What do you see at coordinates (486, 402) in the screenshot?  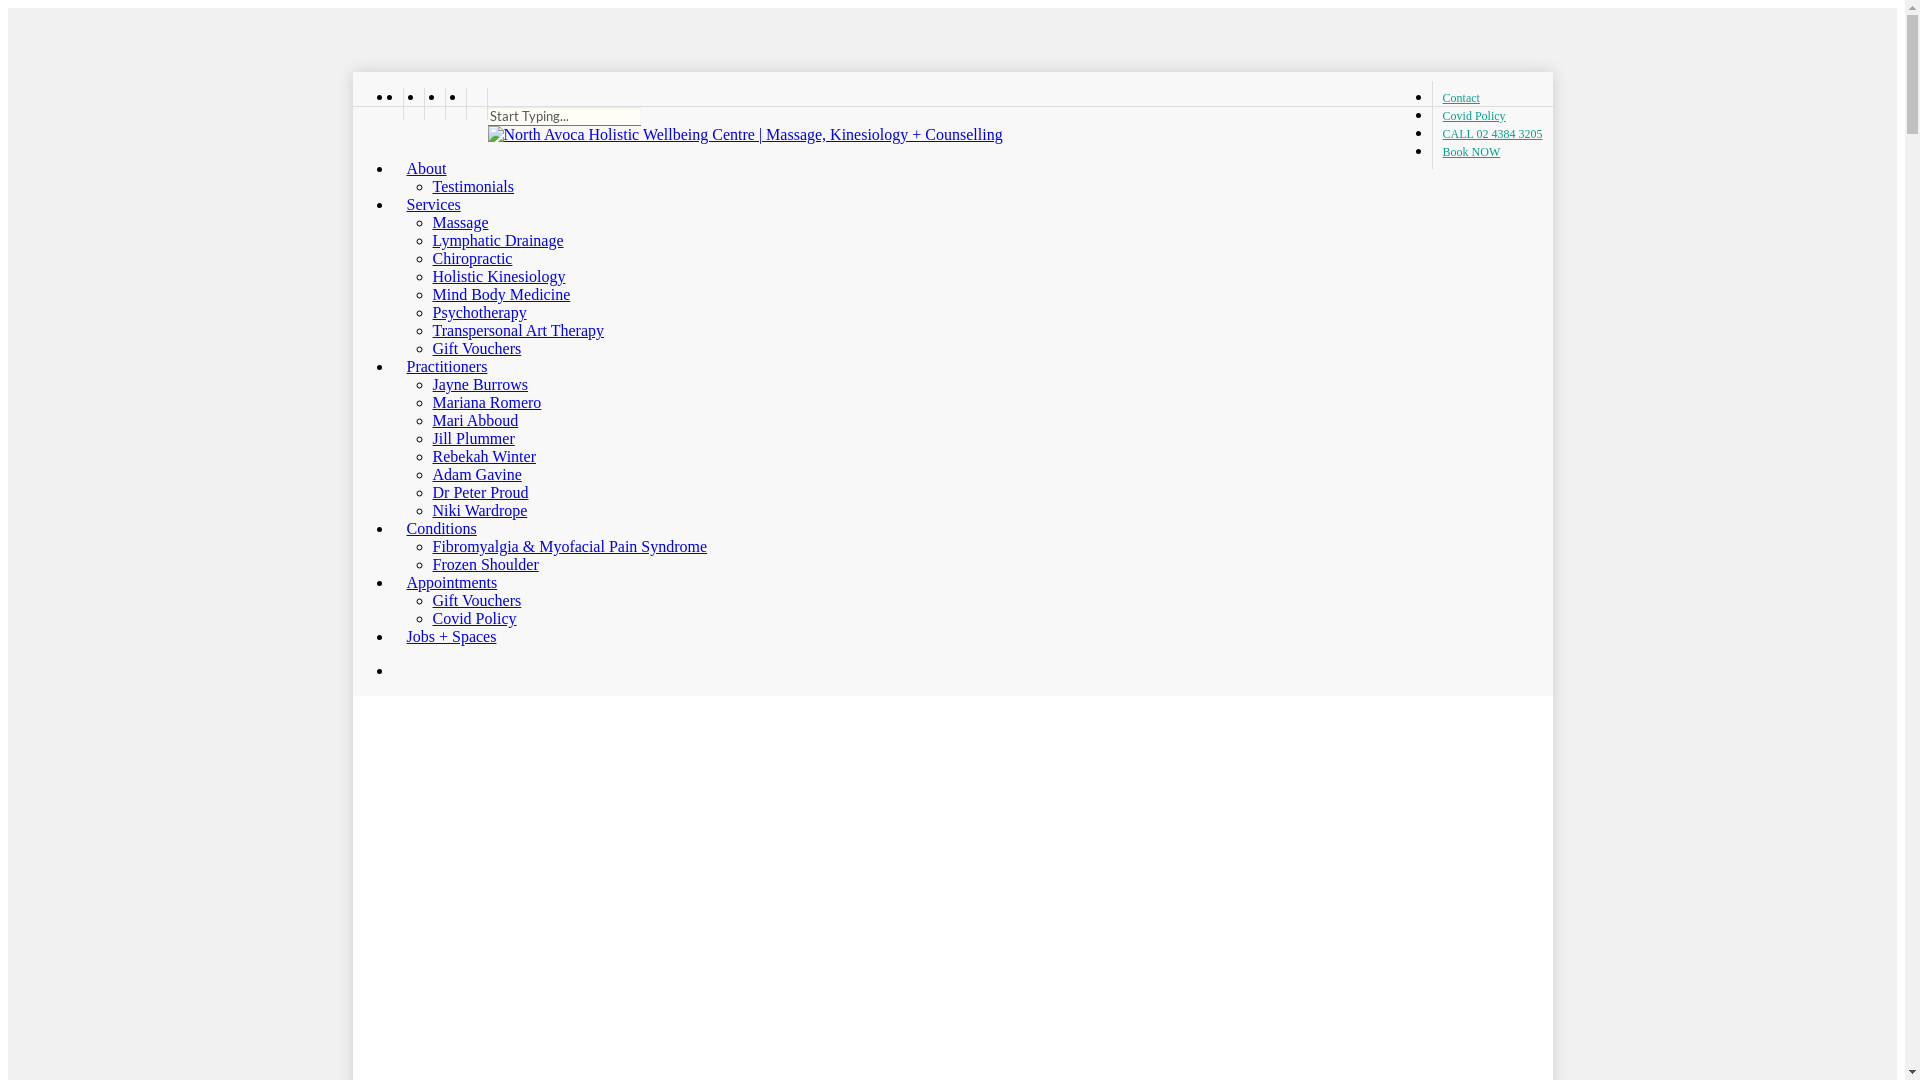 I see `Mariana Romero` at bounding box center [486, 402].